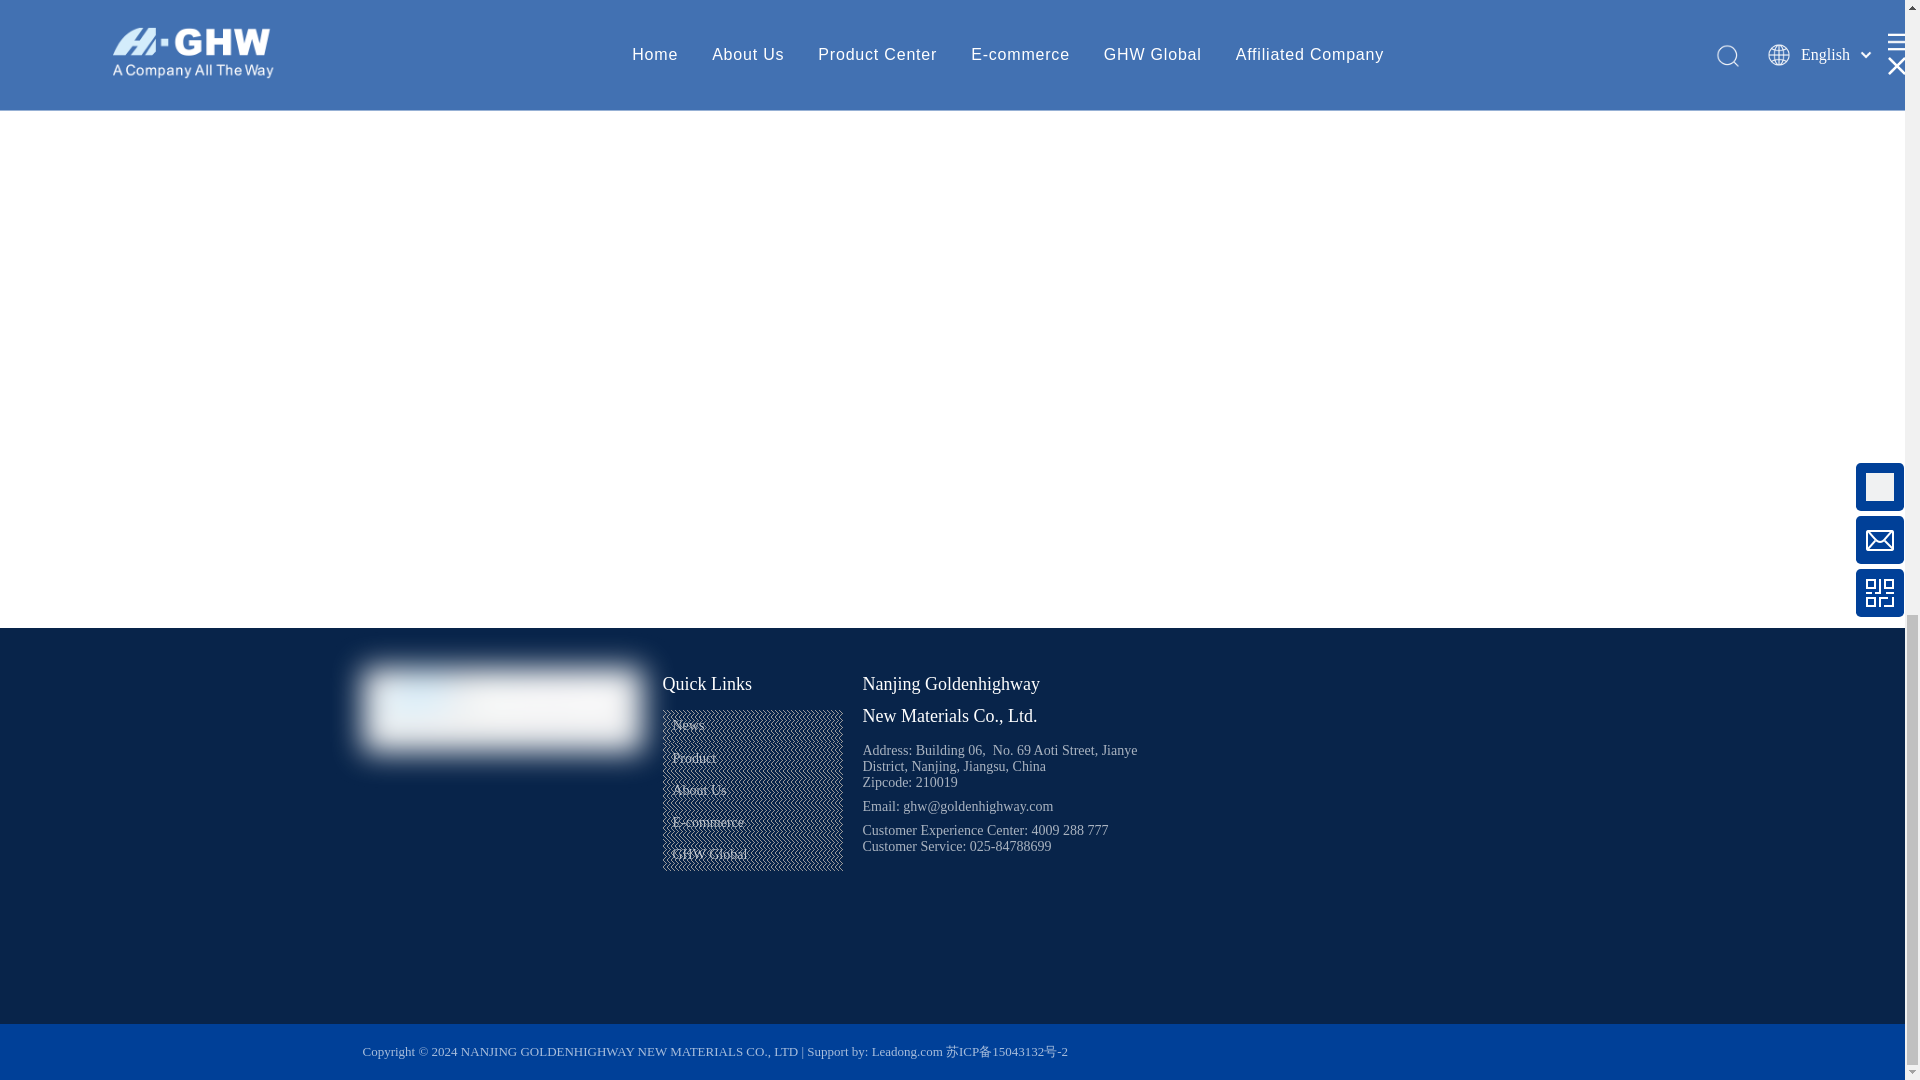 The image size is (1920, 1080). I want to click on GHW Global, so click(709, 854).